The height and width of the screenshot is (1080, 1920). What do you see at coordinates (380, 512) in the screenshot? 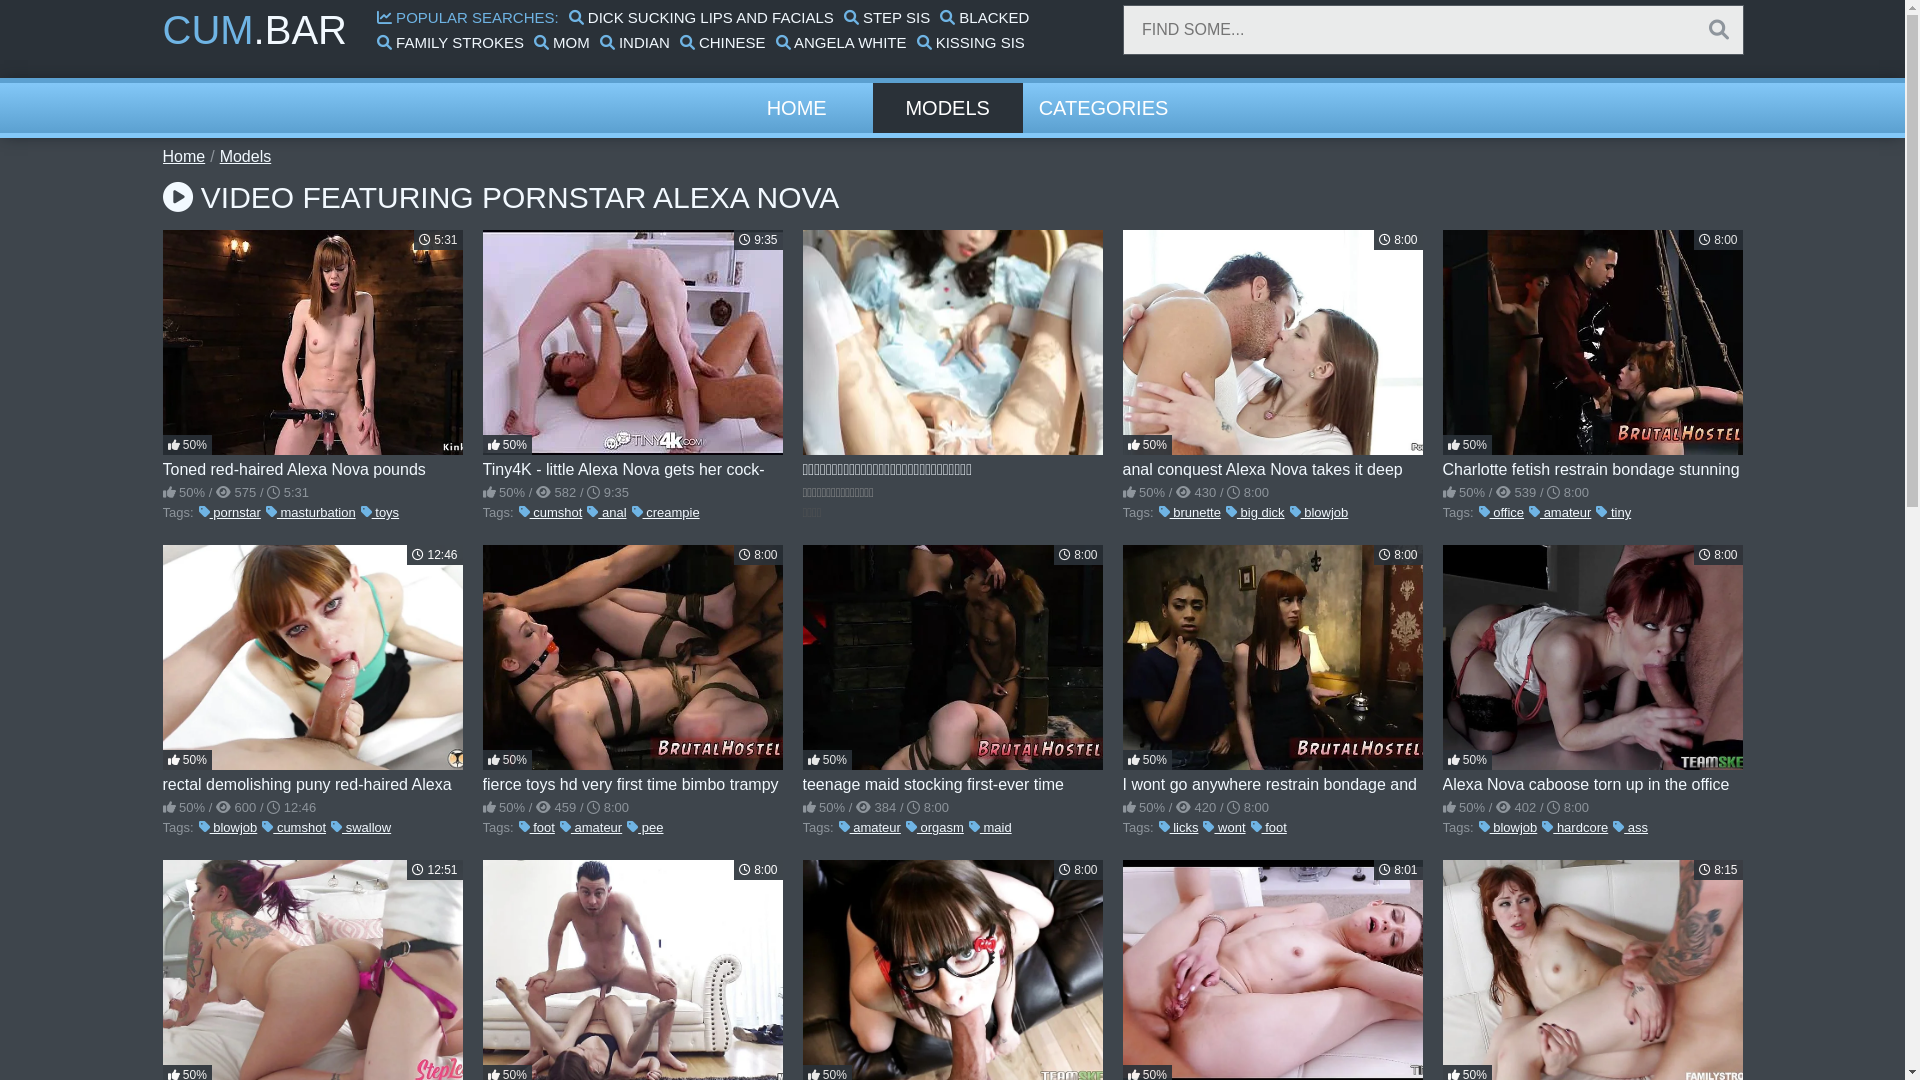
I see `toys` at bounding box center [380, 512].